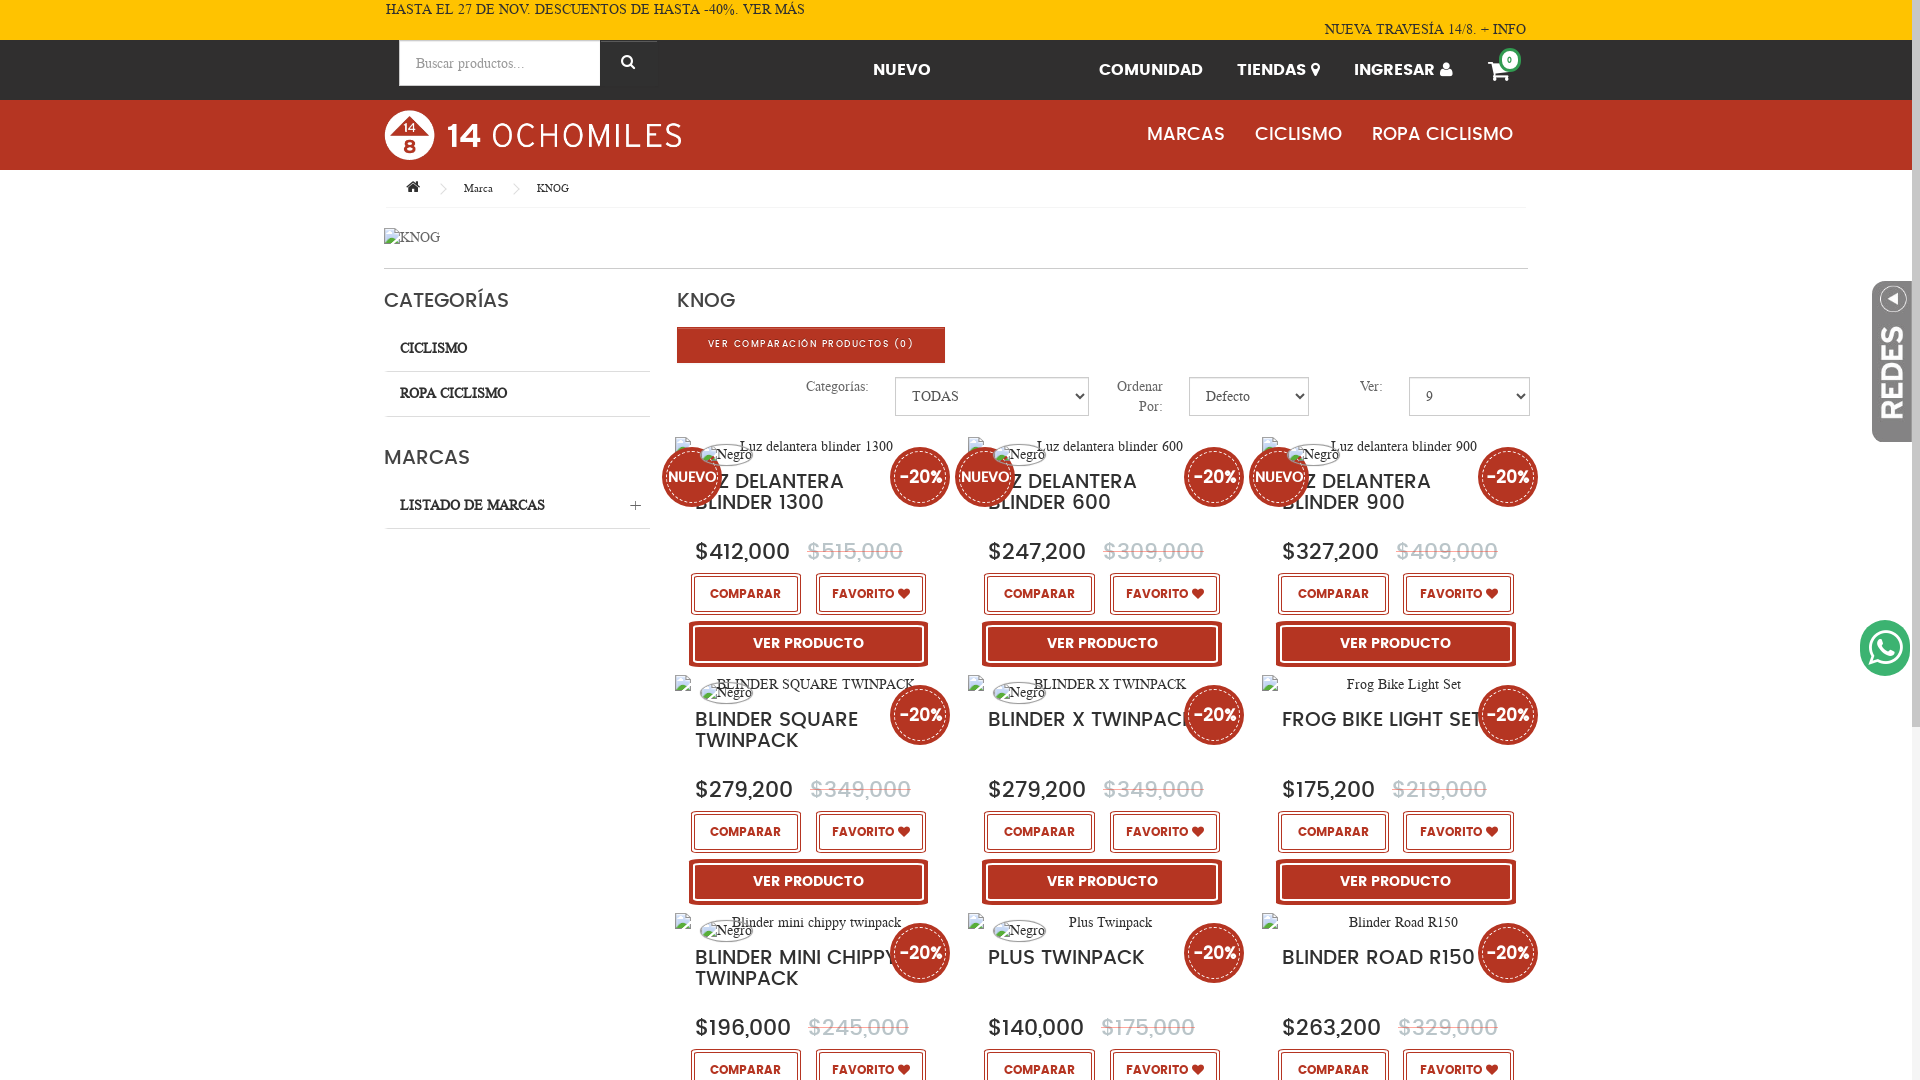 This screenshot has height=1080, width=1920. Describe the element at coordinates (1165, 593) in the screenshot. I see `FAVORITO` at that location.